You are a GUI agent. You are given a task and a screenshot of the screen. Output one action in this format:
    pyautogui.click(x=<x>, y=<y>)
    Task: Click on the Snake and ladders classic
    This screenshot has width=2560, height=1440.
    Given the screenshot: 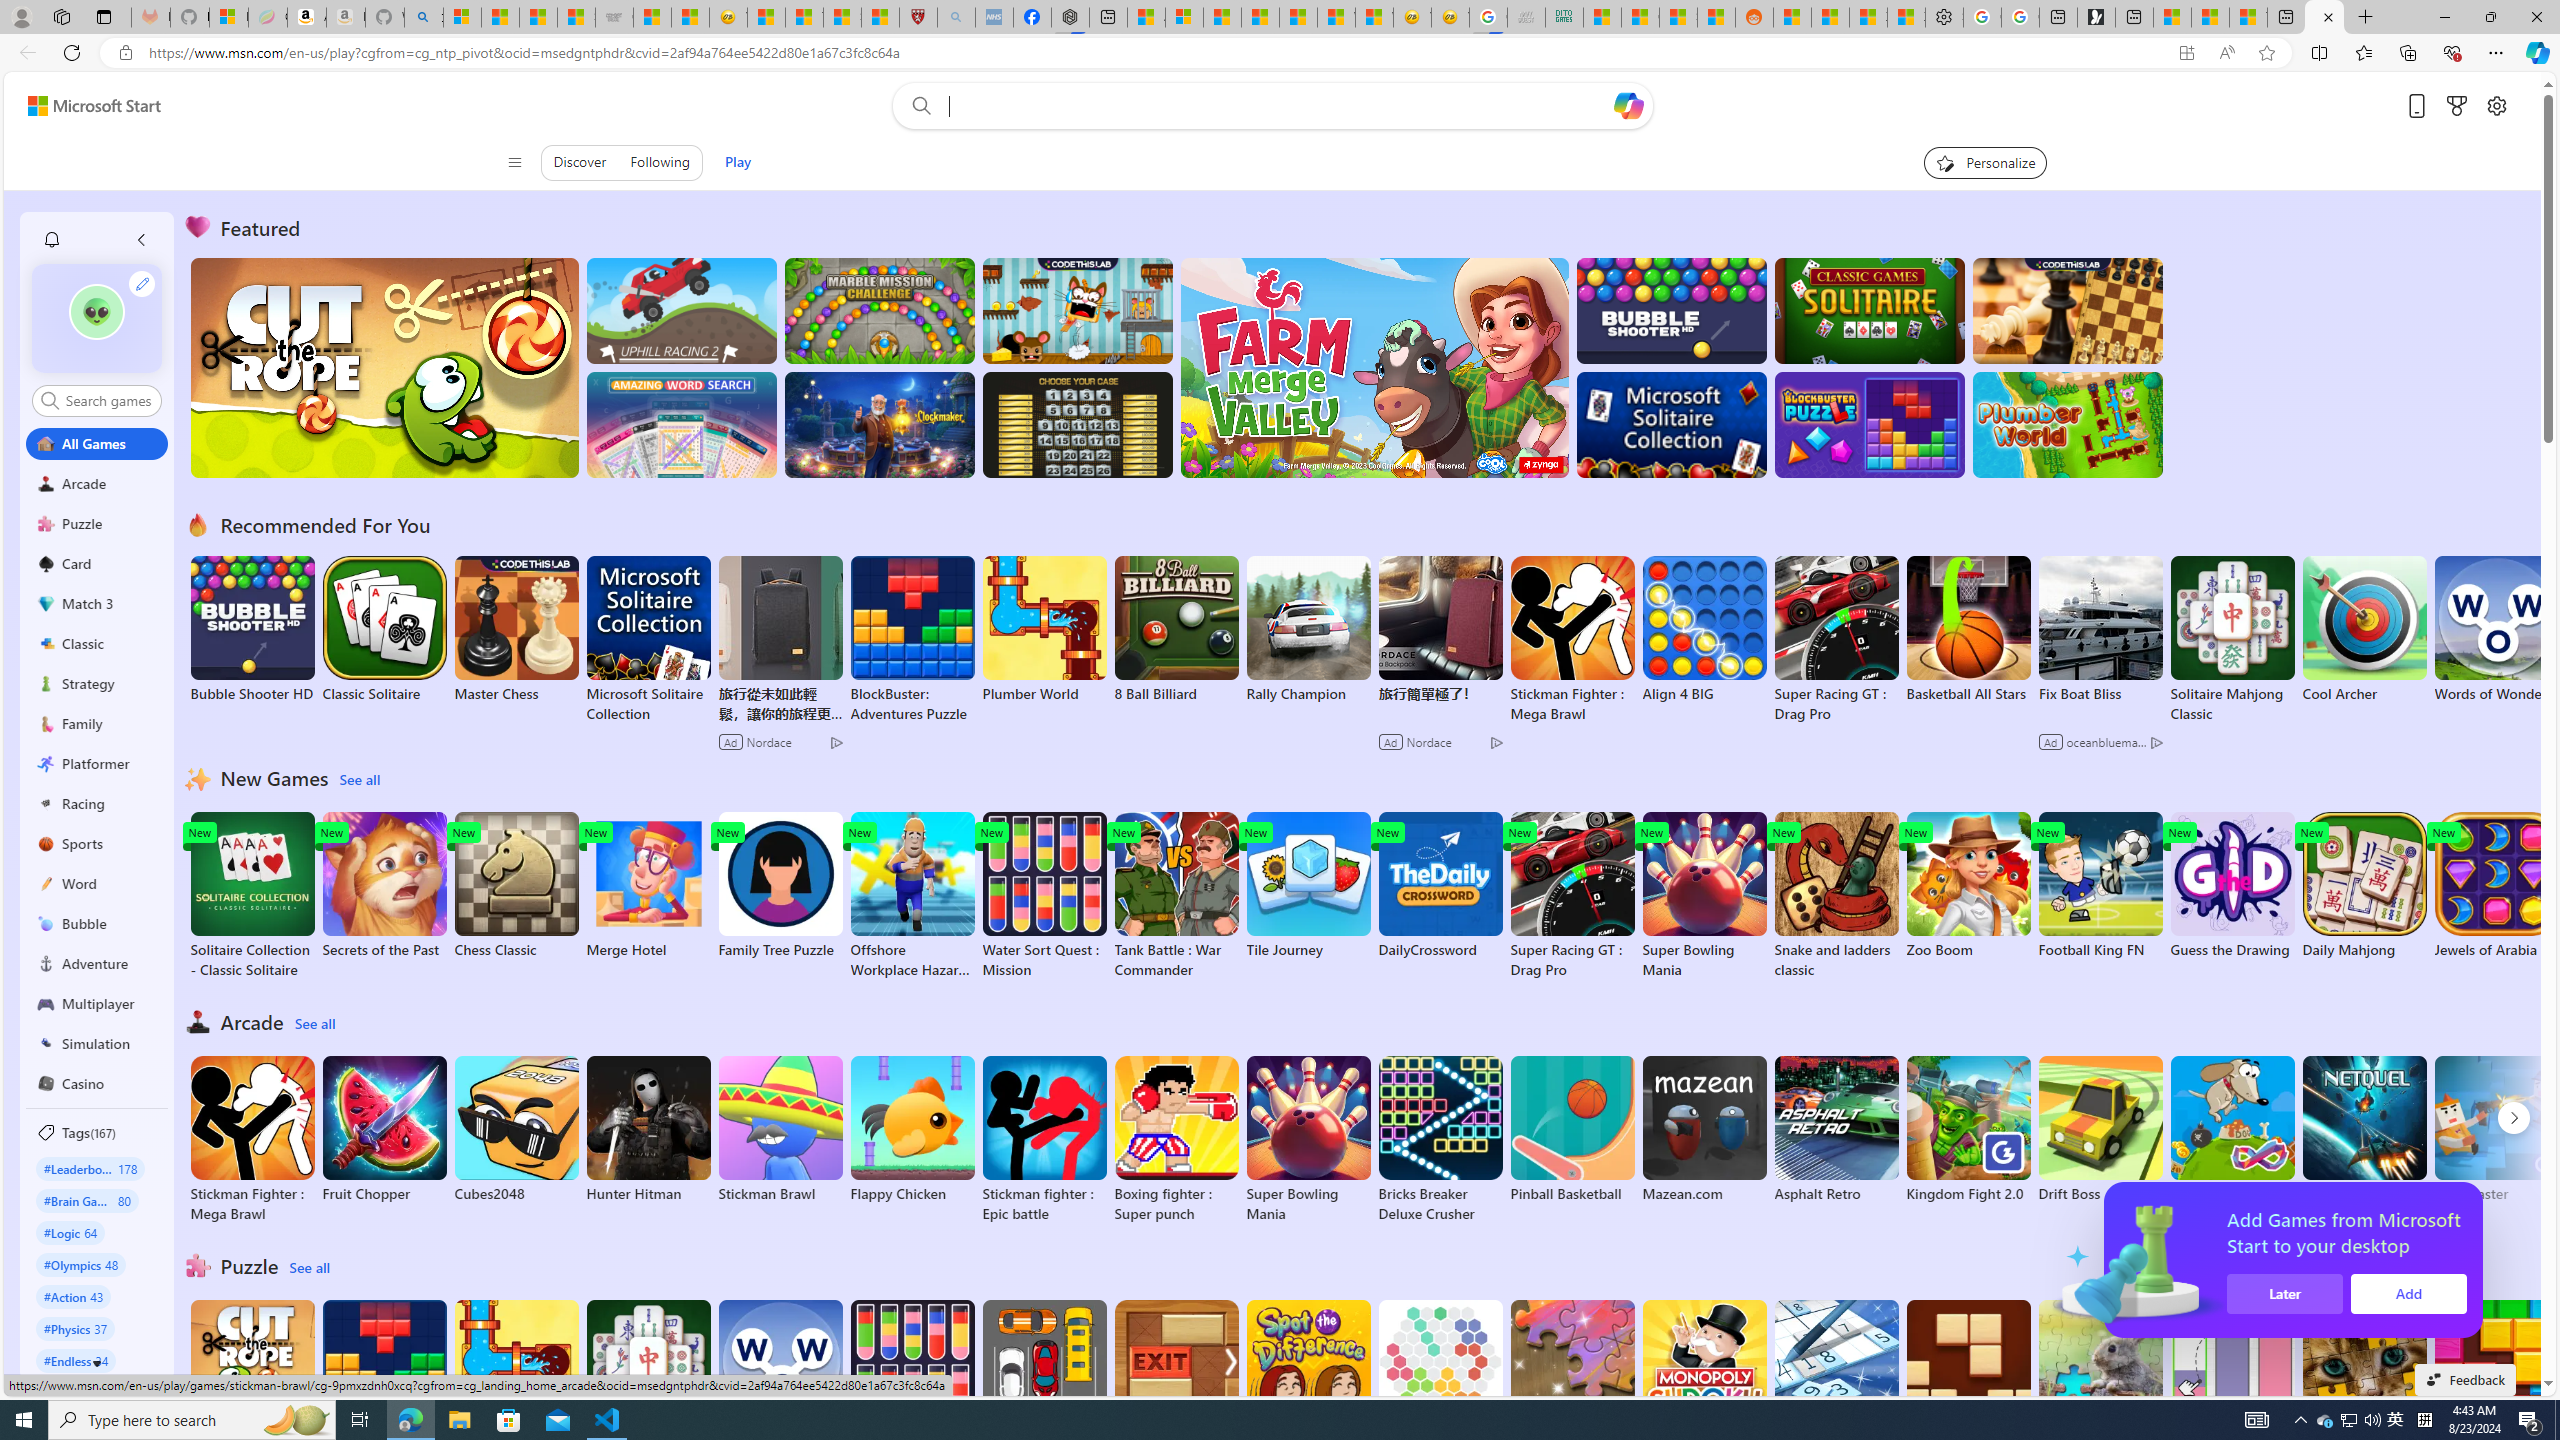 What is the action you would take?
    pyautogui.click(x=1836, y=896)
    